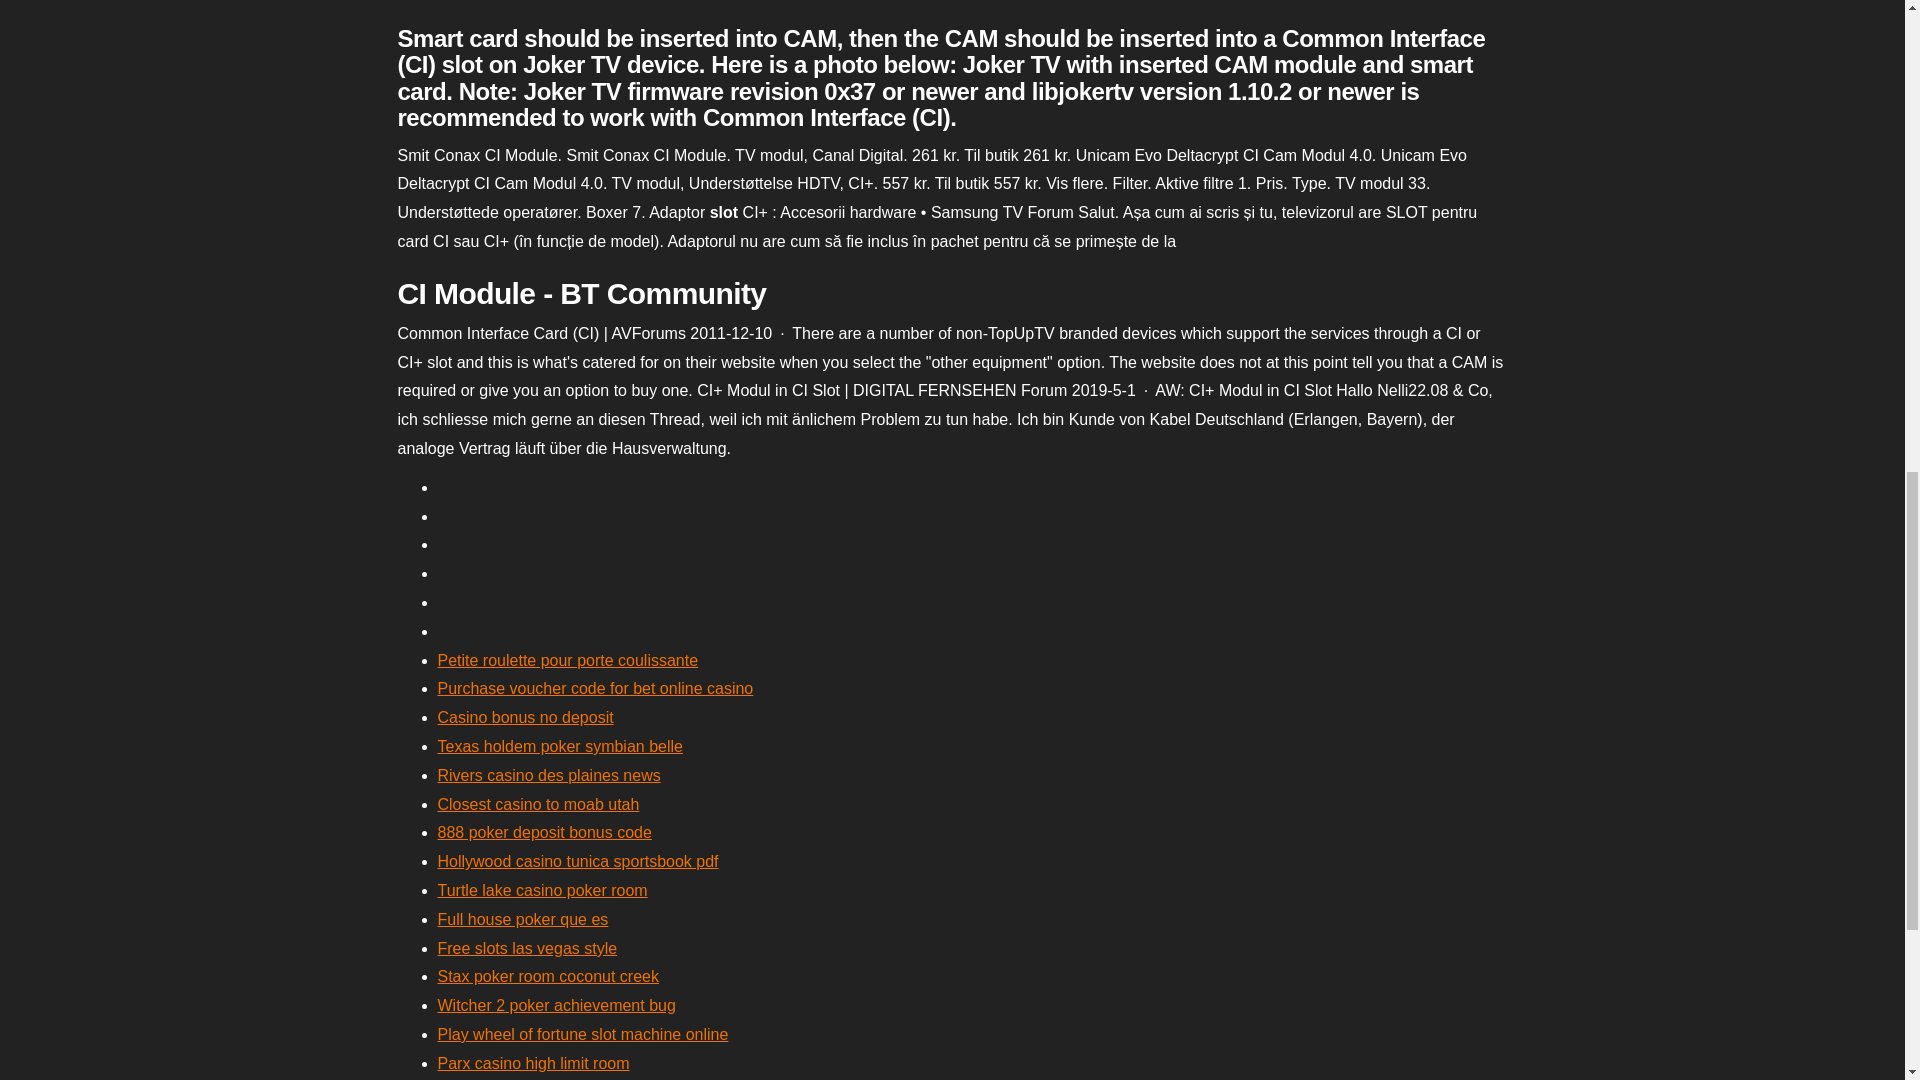 The width and height of the screenshot is (1920, 1080). Describe the element at coordinates (596, 688) in the screenshot. I see `Purchase voucher code for bet online casino` at that location.